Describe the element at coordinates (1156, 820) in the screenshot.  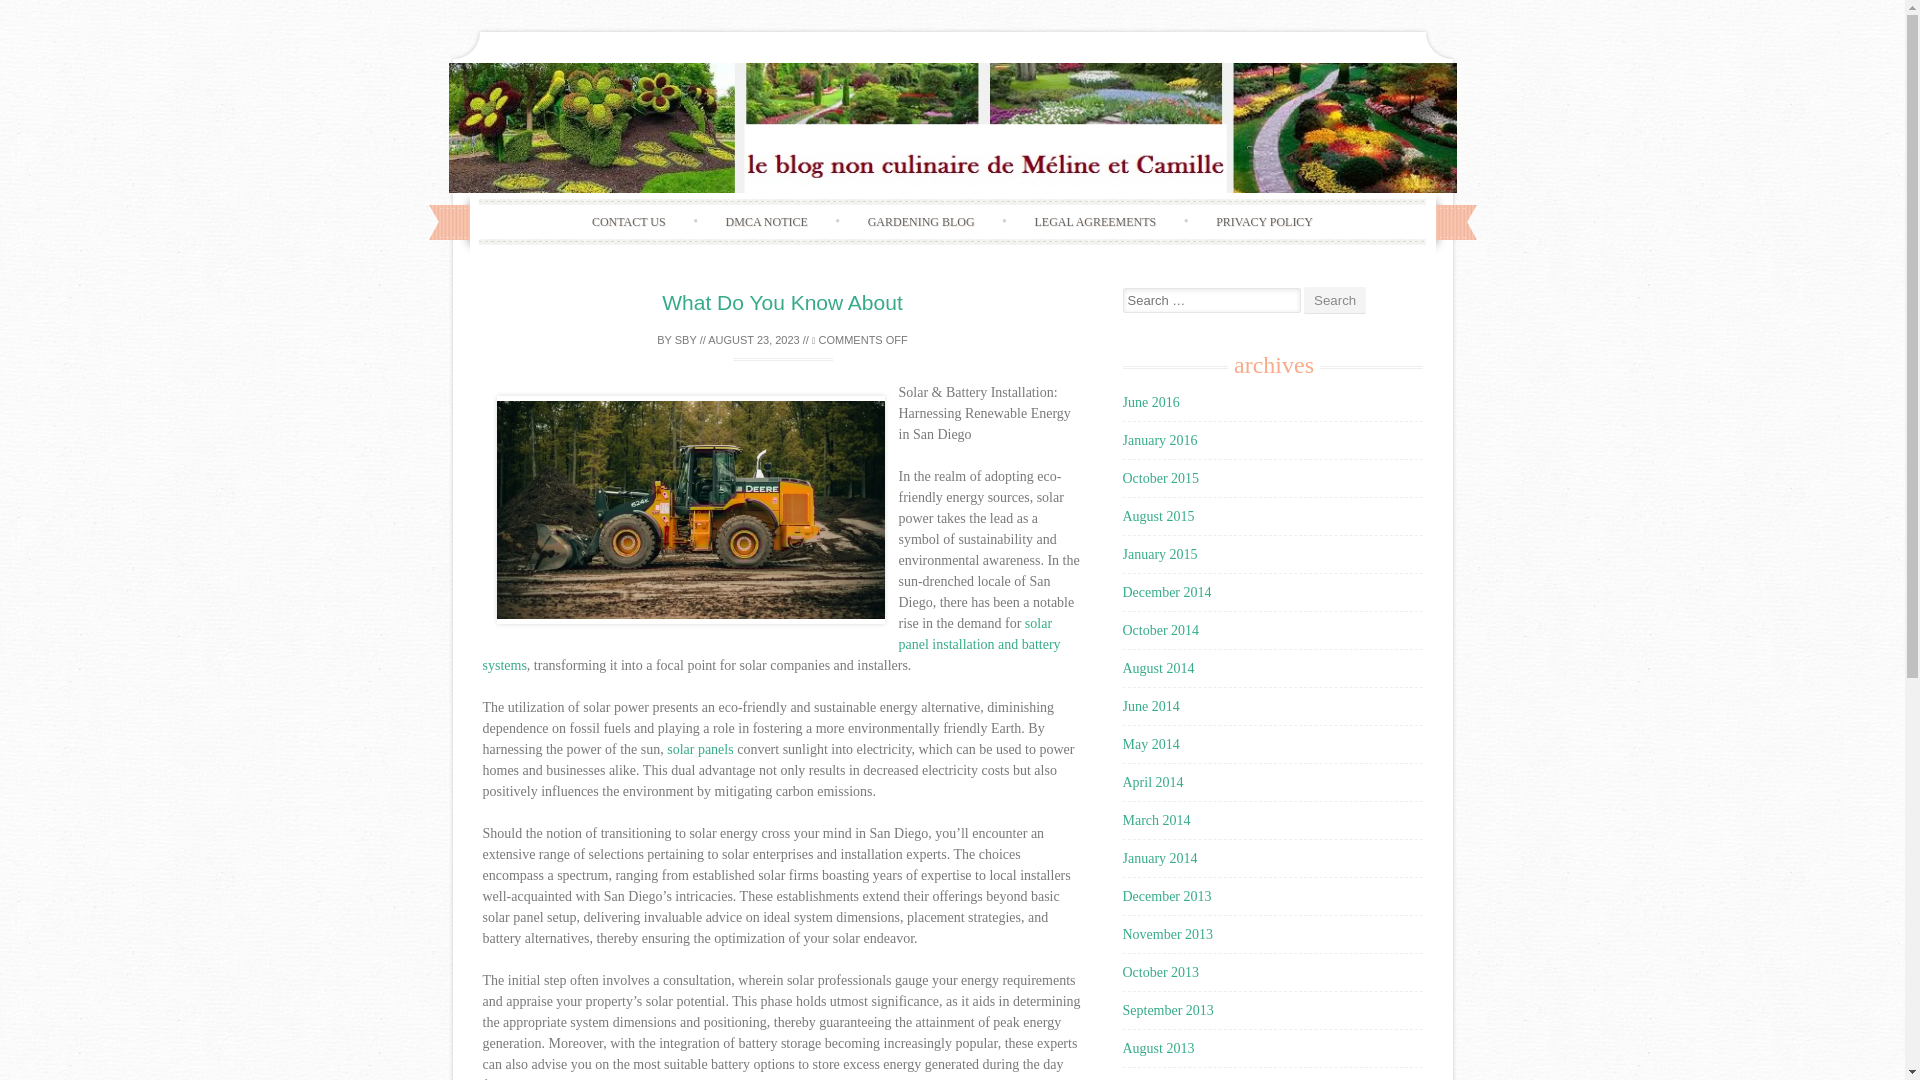
I see `March 2014` at that location.